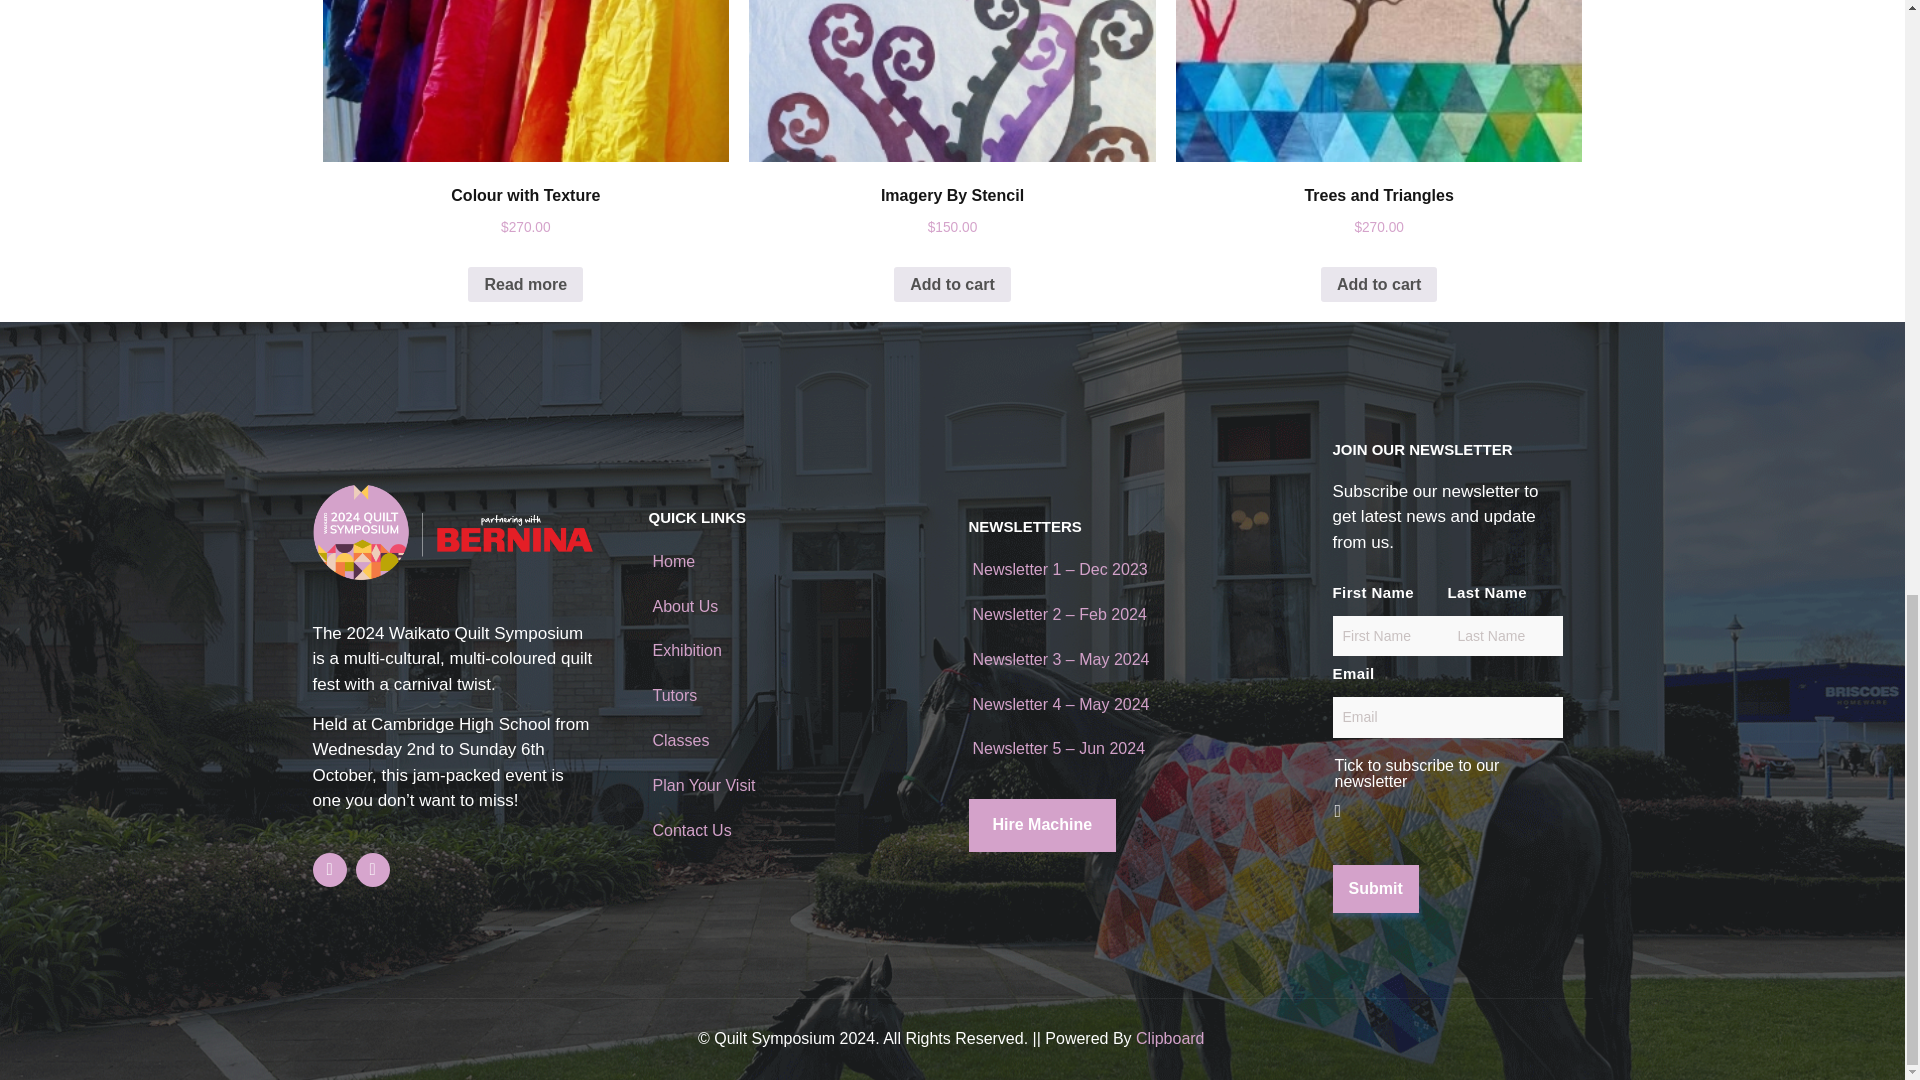  What do you see at coordinates (685, 606) in the screenshot?
I see `About Us` at bounding box center [685, 606].